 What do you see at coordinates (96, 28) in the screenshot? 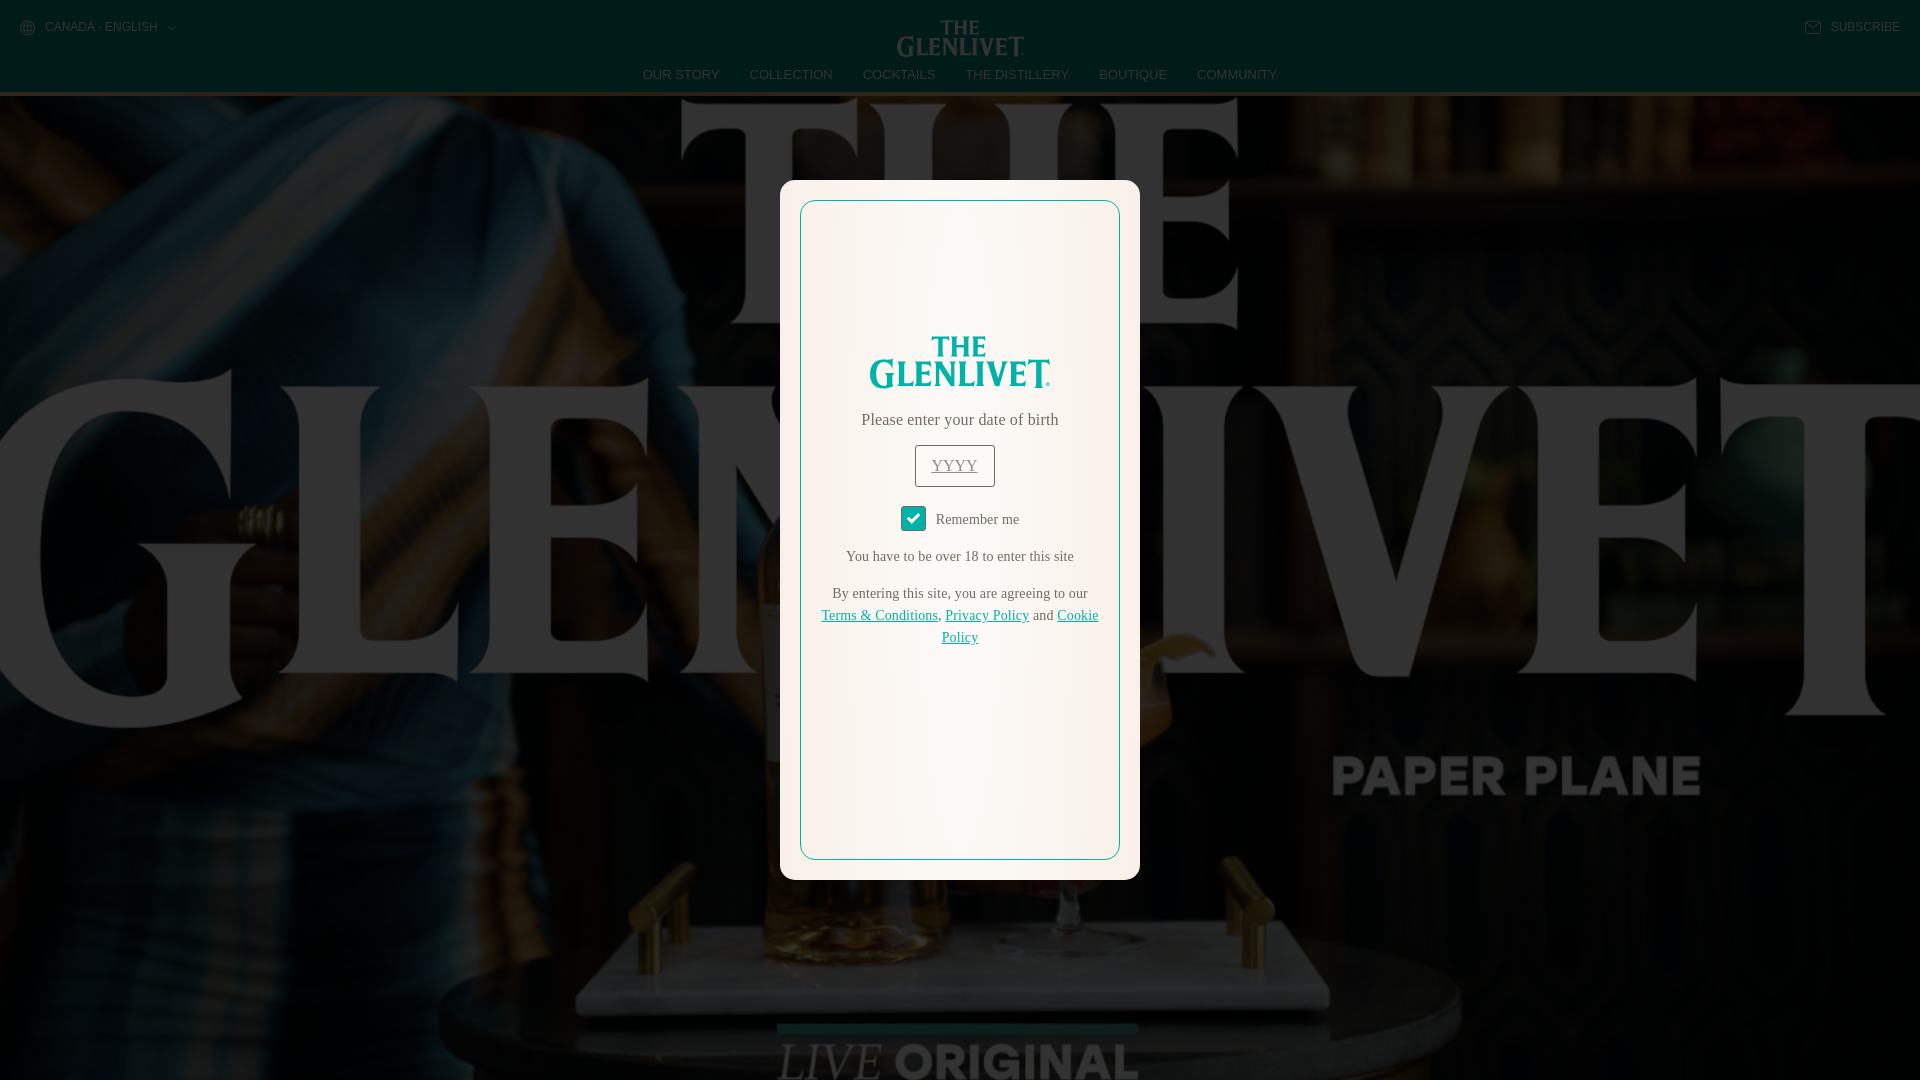
I see `CANADA - ENGLISH` at bounding box center [96, 28].